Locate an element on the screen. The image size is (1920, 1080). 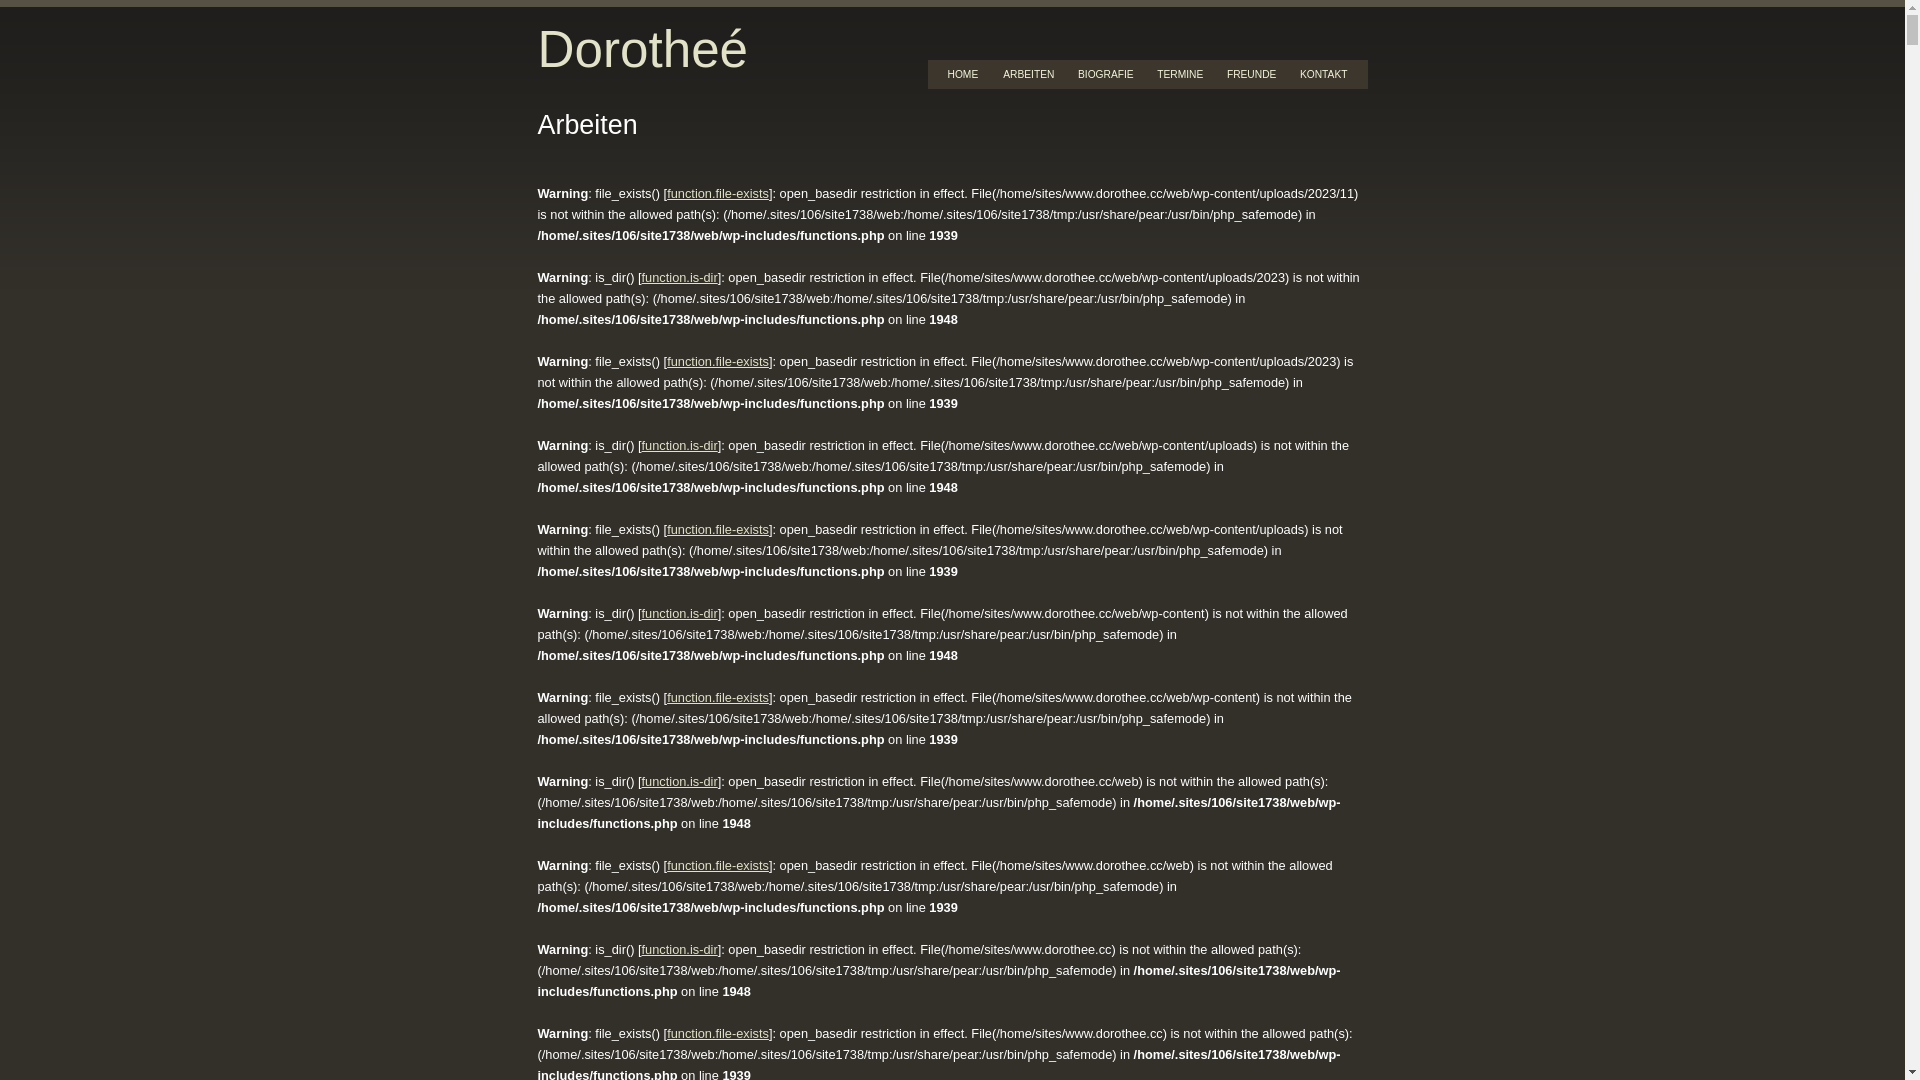
function.file-exists is located at coordinates (718, 1034).